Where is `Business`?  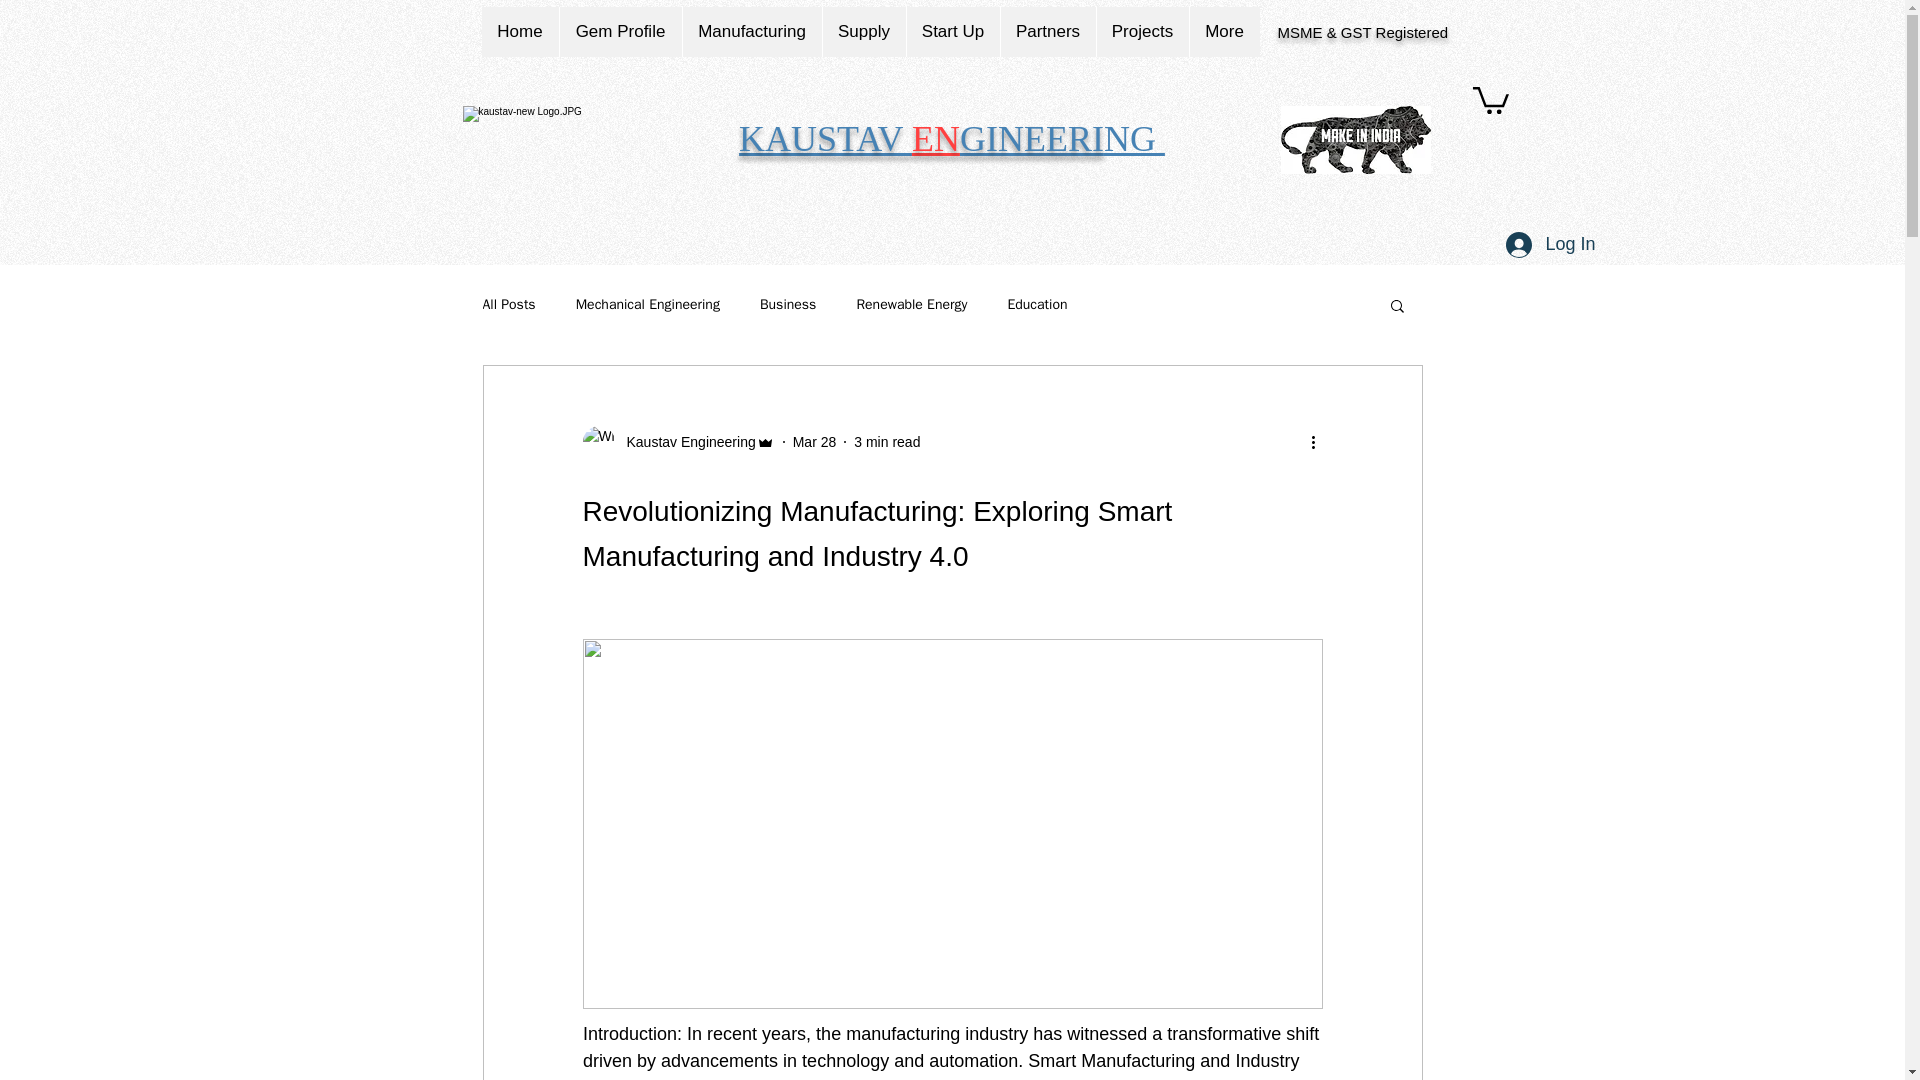 Business is located at coordinates (788, 304).